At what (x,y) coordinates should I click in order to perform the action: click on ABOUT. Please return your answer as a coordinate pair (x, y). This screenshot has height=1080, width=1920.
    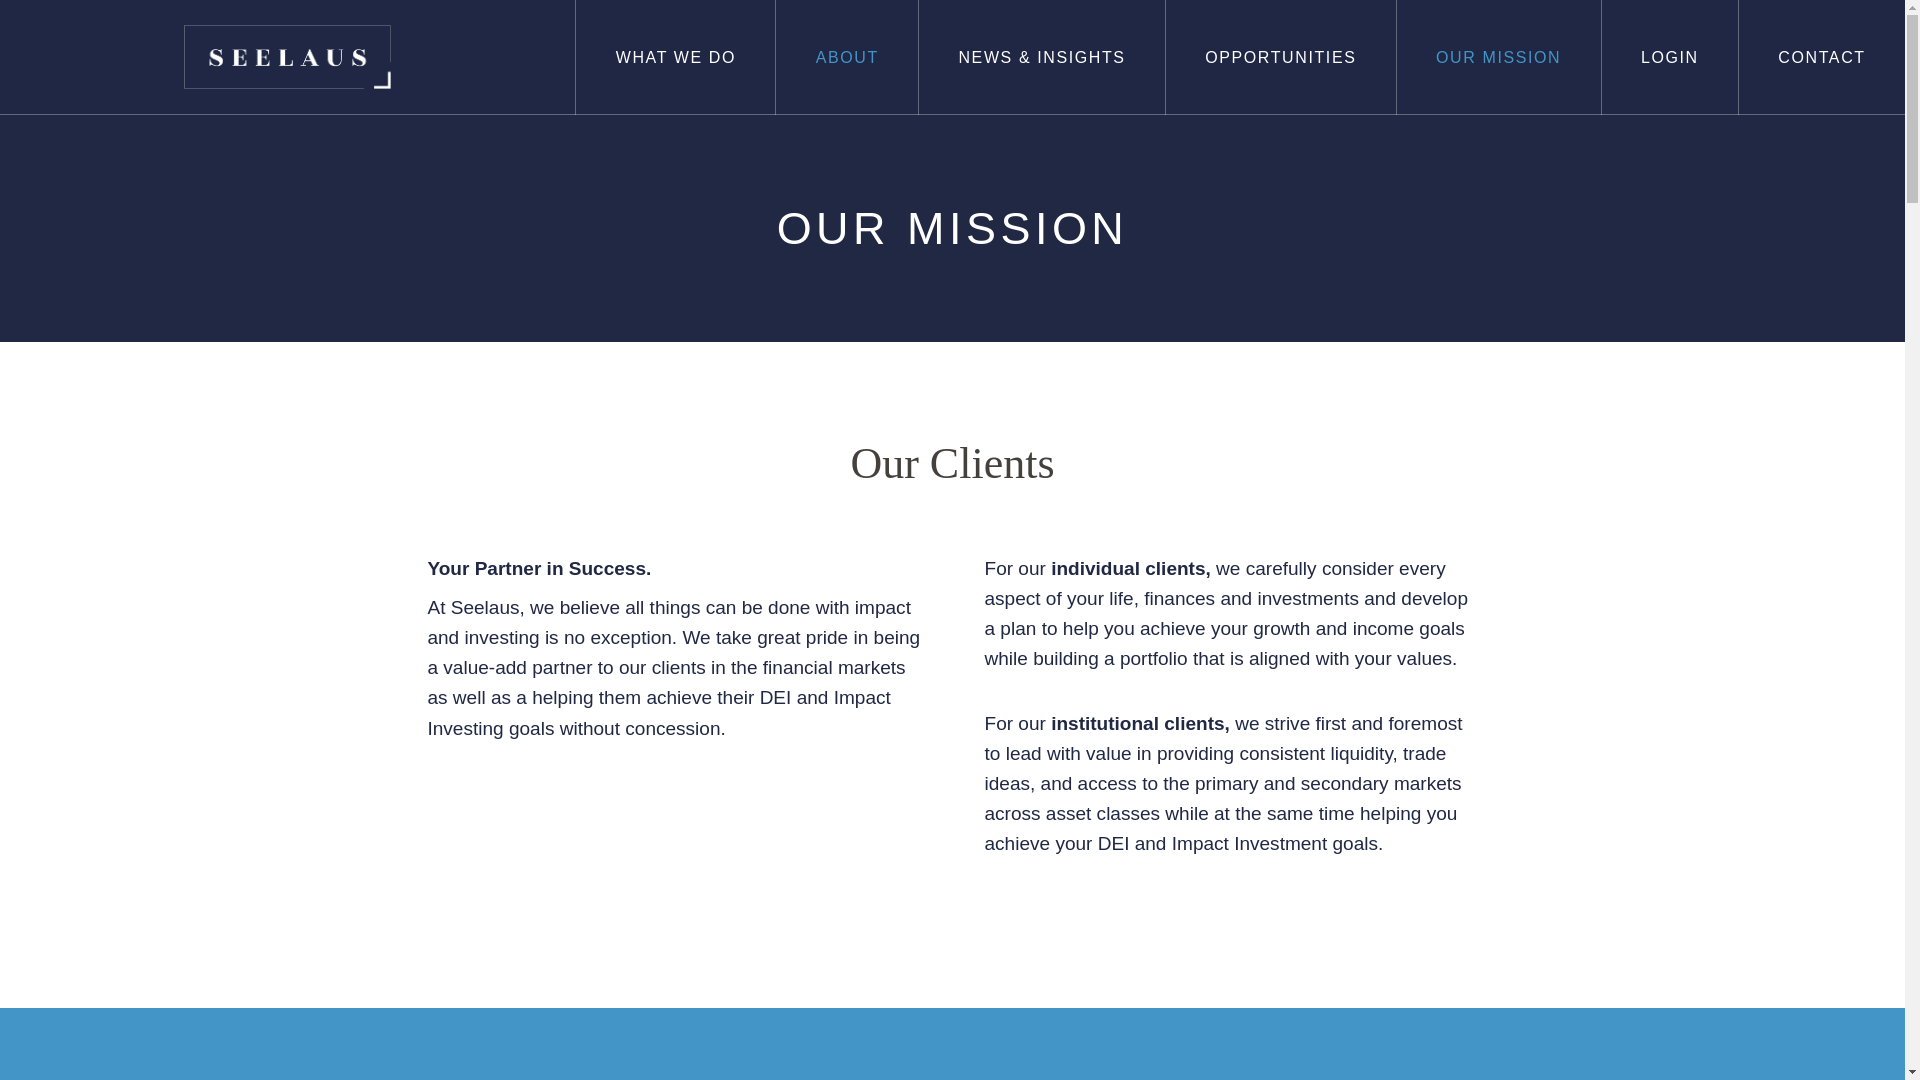
    Looking at the image, I should click on (846, 57).